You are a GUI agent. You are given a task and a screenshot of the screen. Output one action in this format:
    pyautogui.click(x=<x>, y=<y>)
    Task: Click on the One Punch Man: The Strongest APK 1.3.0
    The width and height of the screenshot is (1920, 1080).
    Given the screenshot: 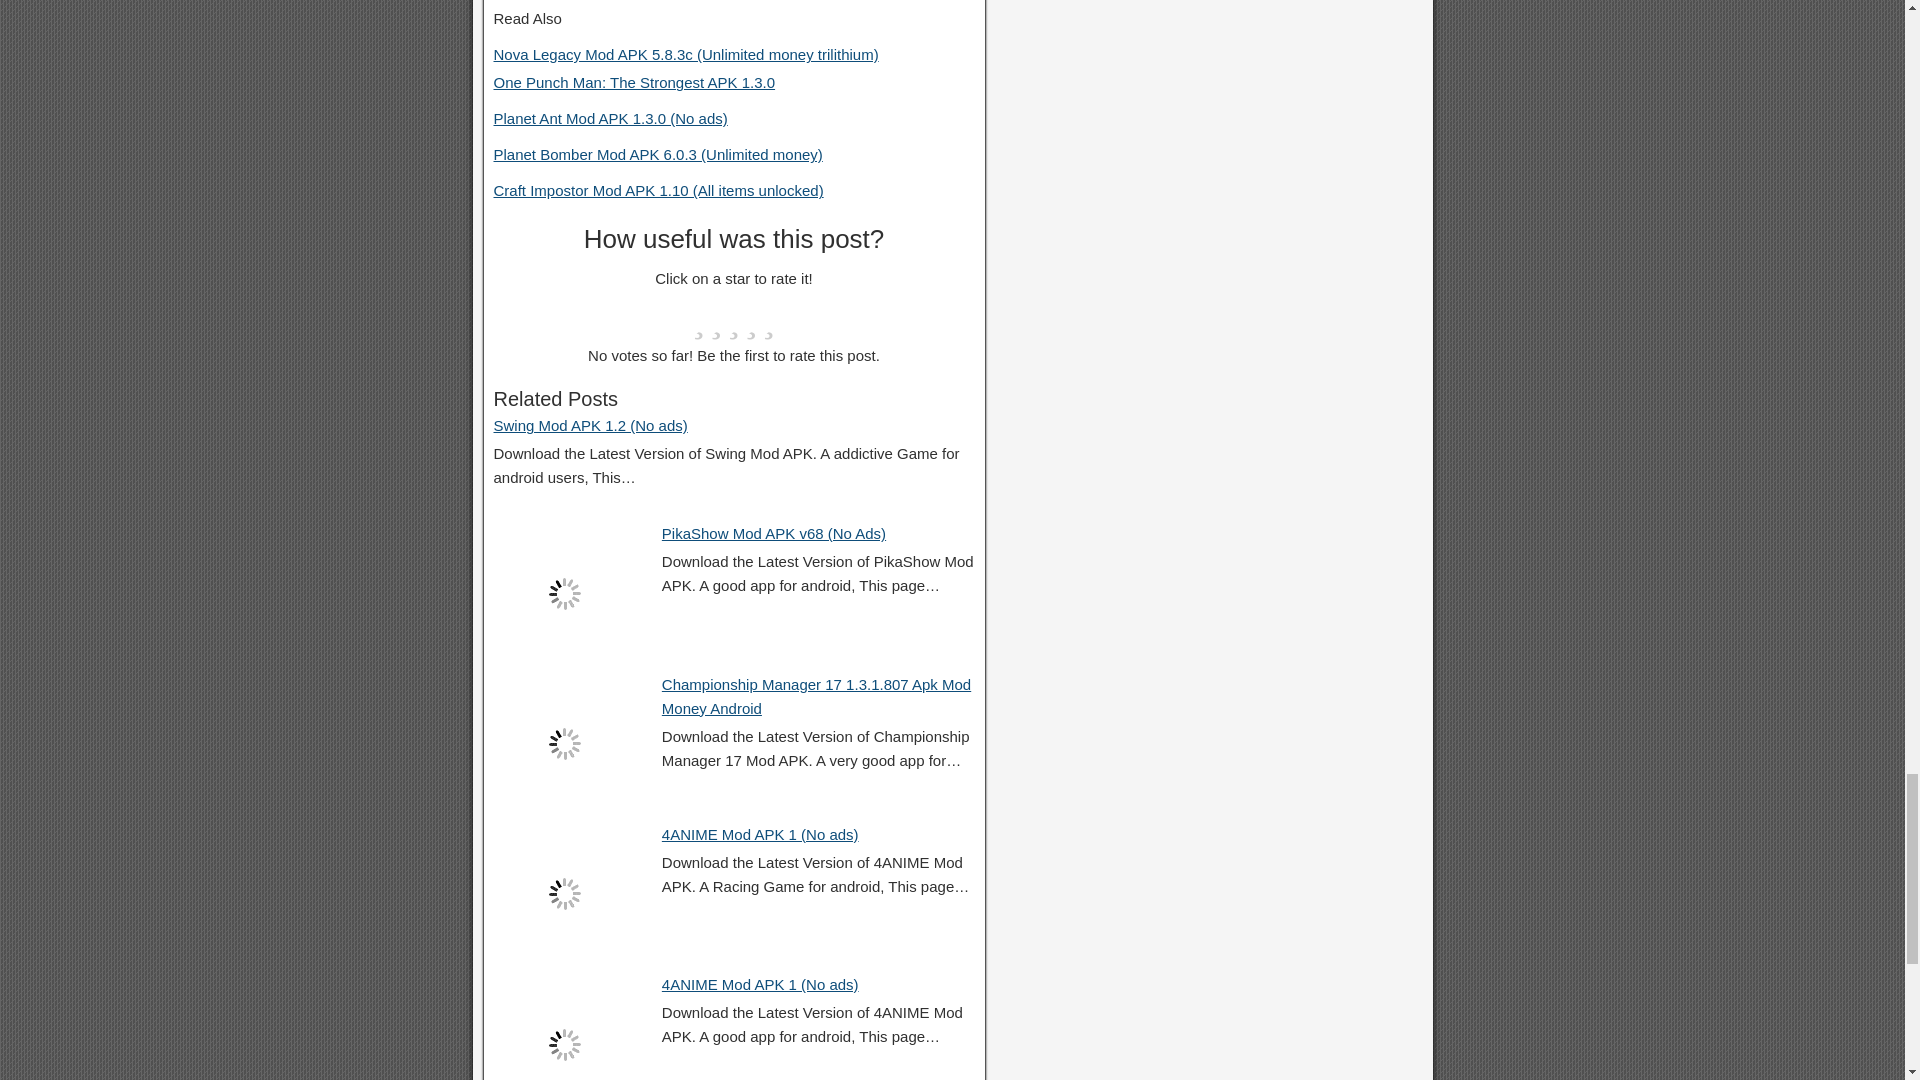 What is the action you would take?
    pyautogui.click(x=634, y=82)
    